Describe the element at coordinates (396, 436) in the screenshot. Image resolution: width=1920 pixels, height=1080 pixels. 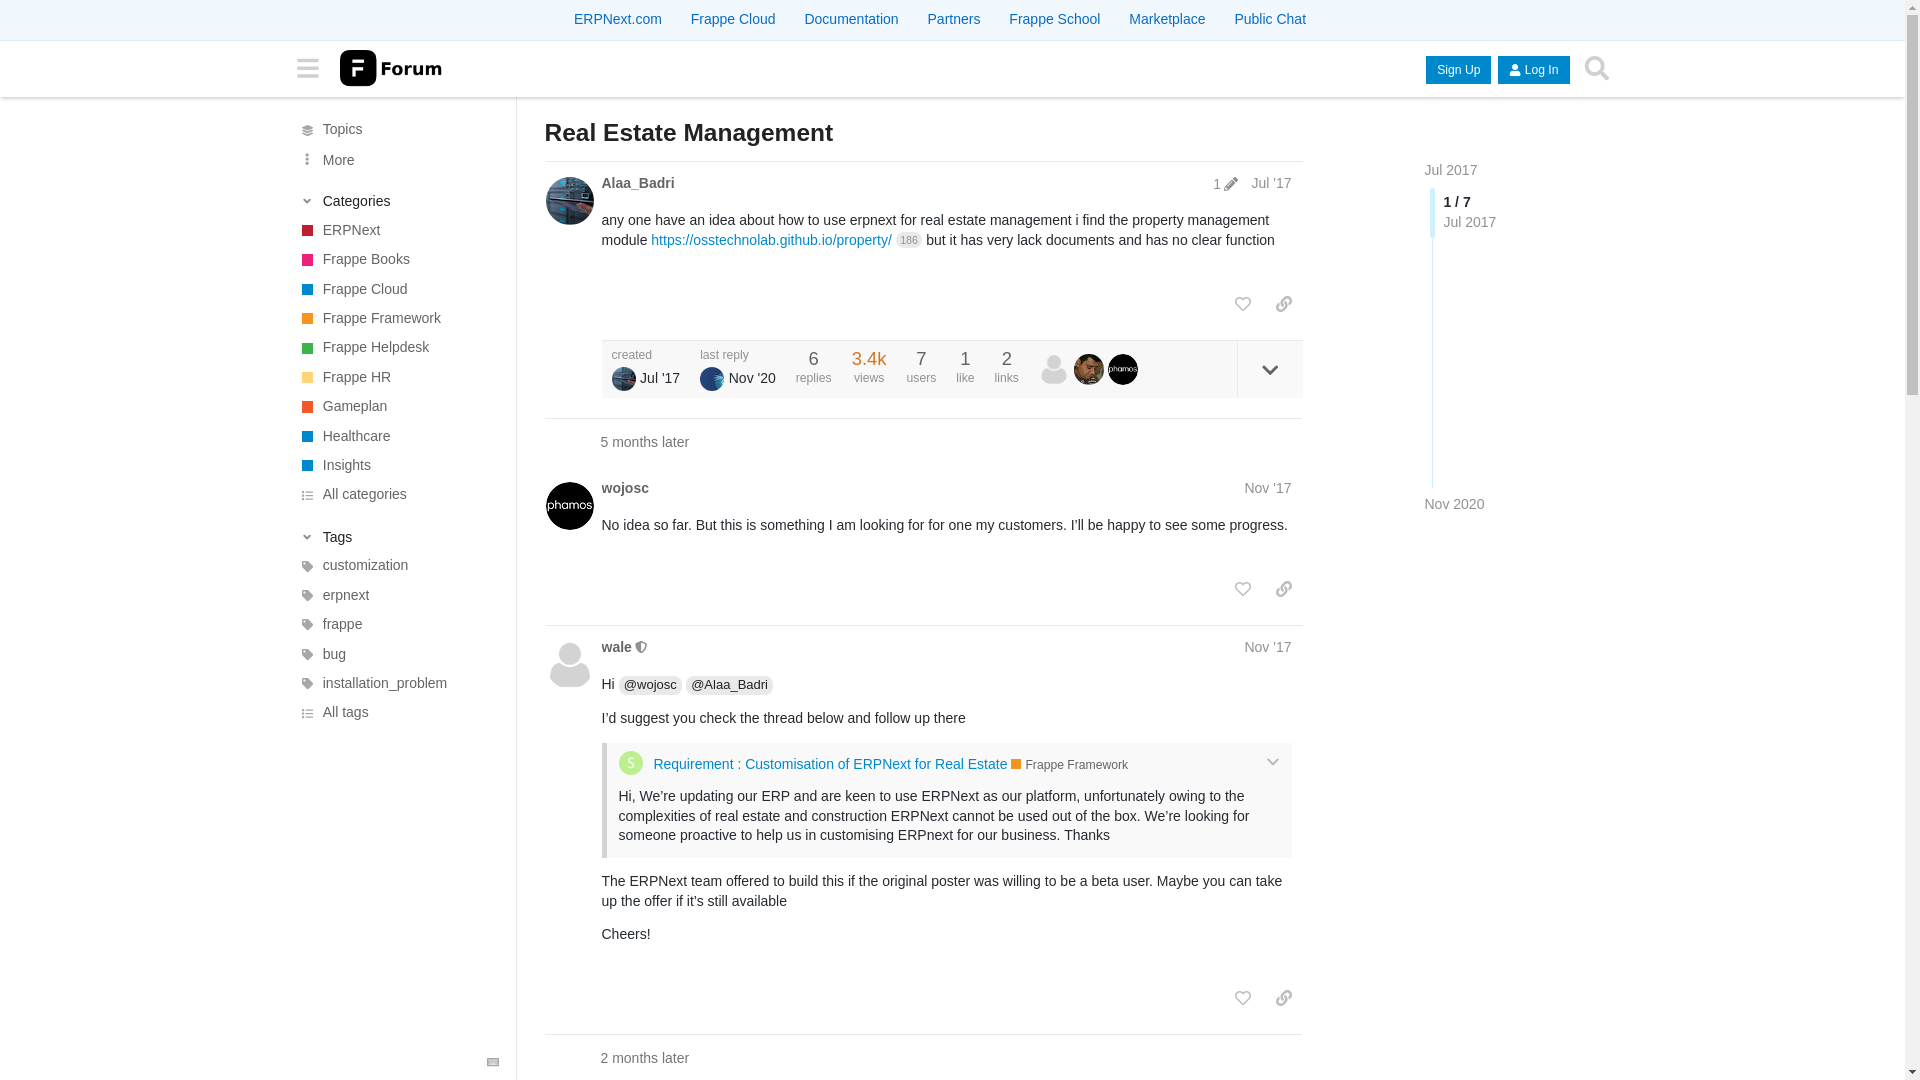
I see `Healthcare` at that location.